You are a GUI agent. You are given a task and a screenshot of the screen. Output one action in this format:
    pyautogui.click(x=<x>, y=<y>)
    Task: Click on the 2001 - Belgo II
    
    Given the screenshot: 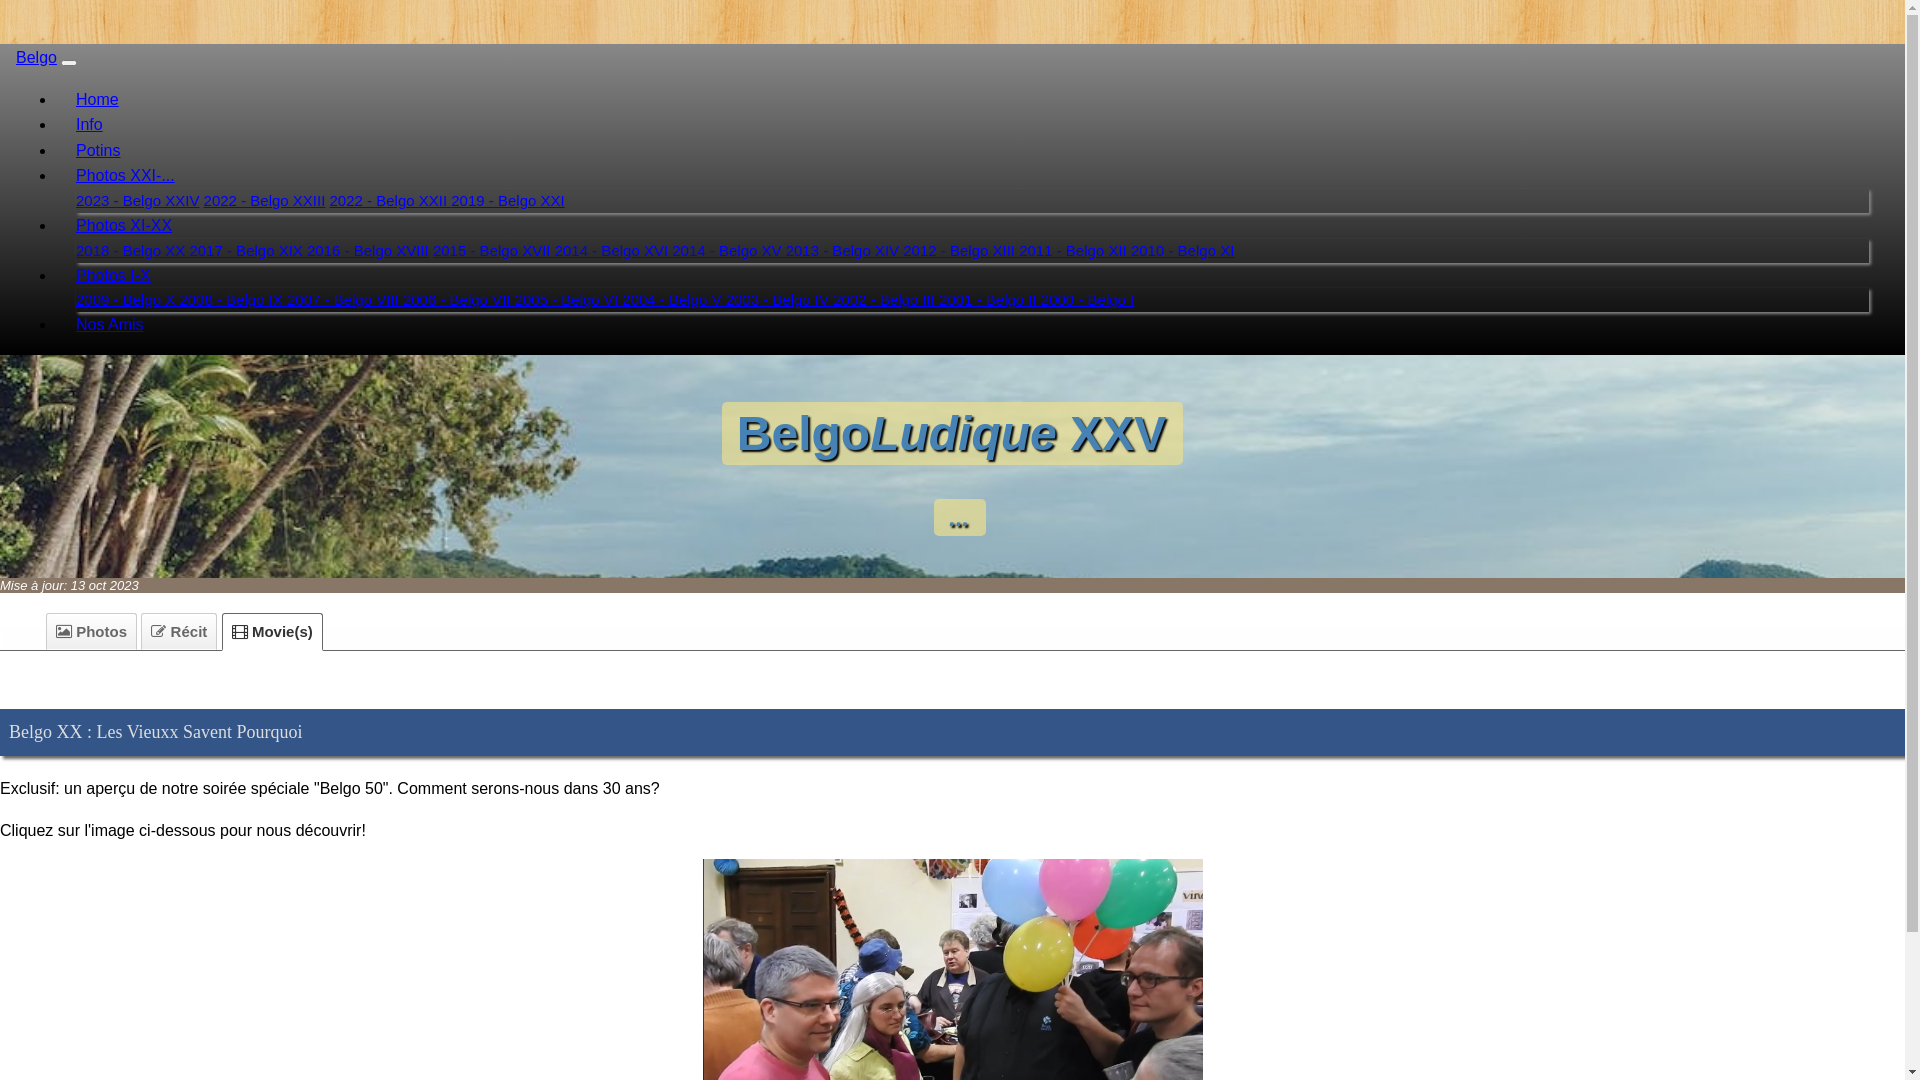 What is the action you would take?
    pyautogui.click(x=990, y=300)
    